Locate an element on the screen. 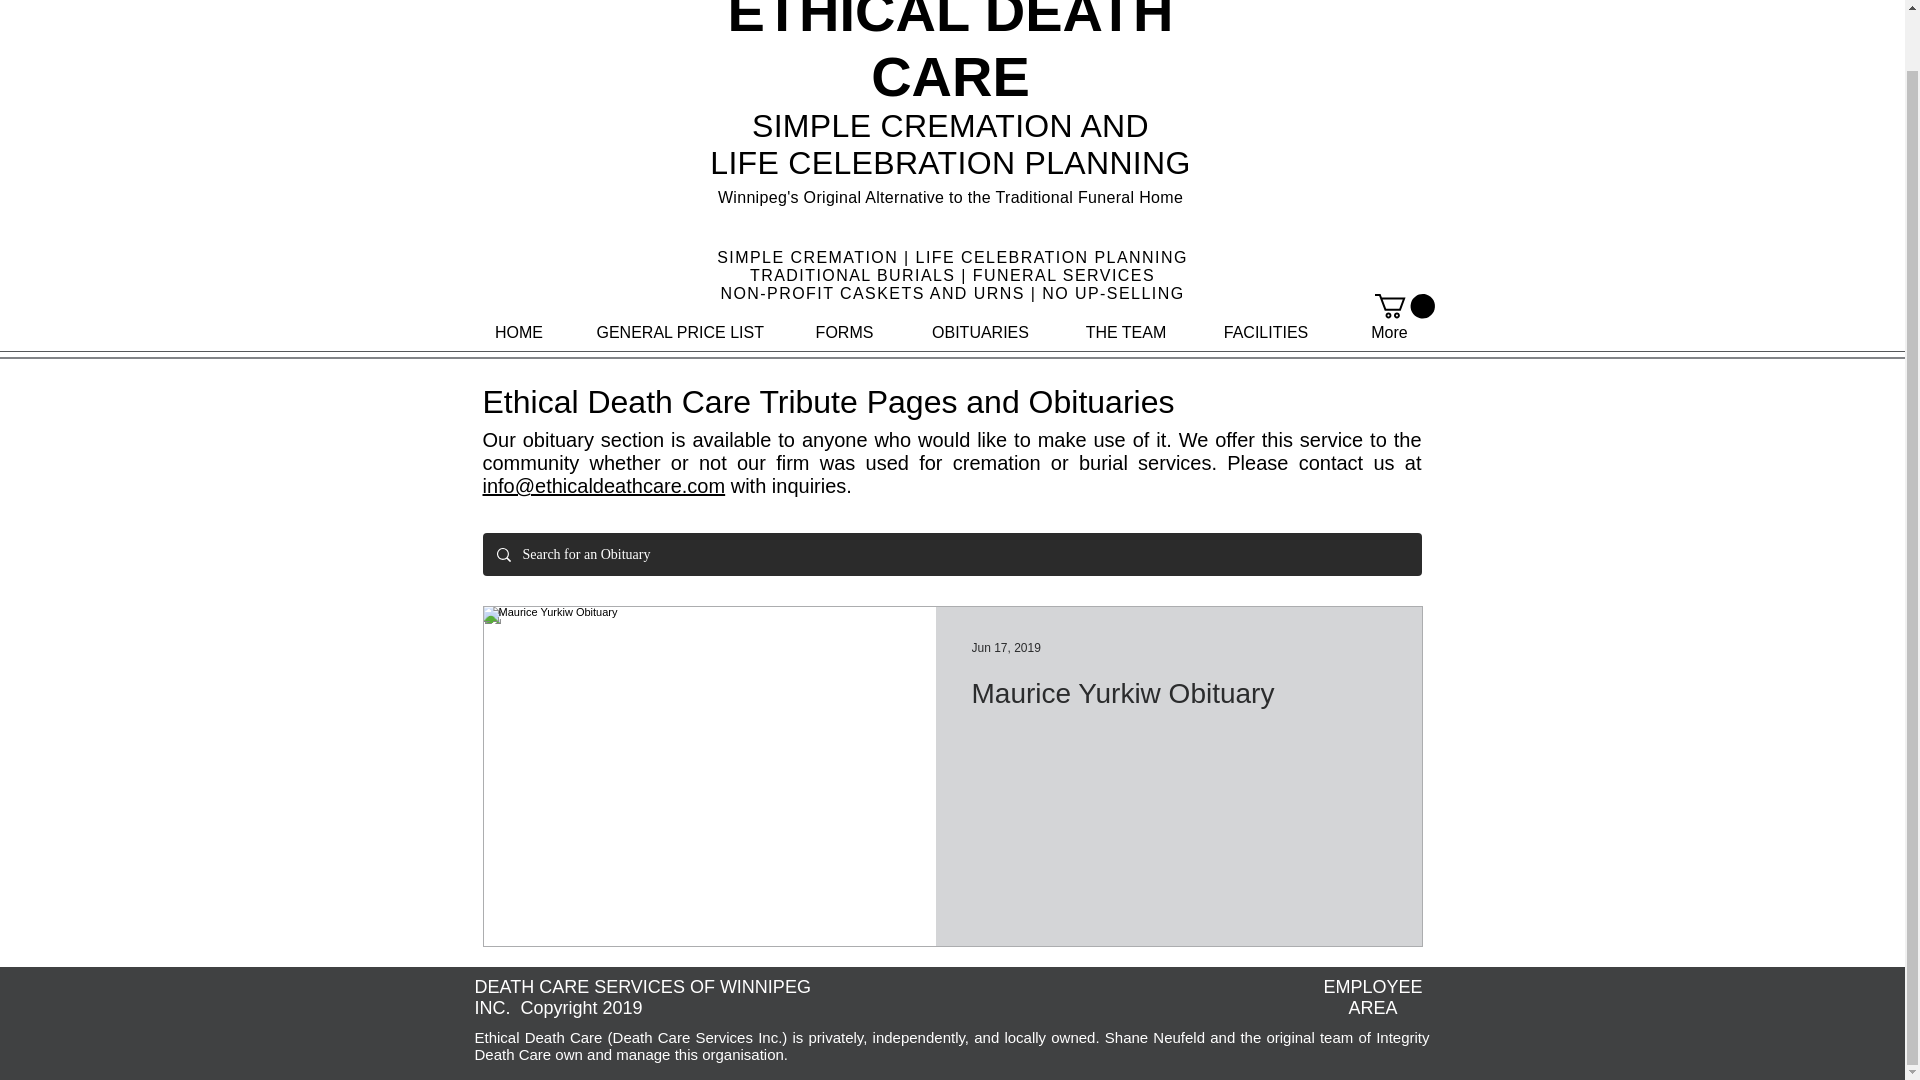 Image resolution: width=1920 pixels, height=1080 pixels. HOME is located at coordinates (518, 333).